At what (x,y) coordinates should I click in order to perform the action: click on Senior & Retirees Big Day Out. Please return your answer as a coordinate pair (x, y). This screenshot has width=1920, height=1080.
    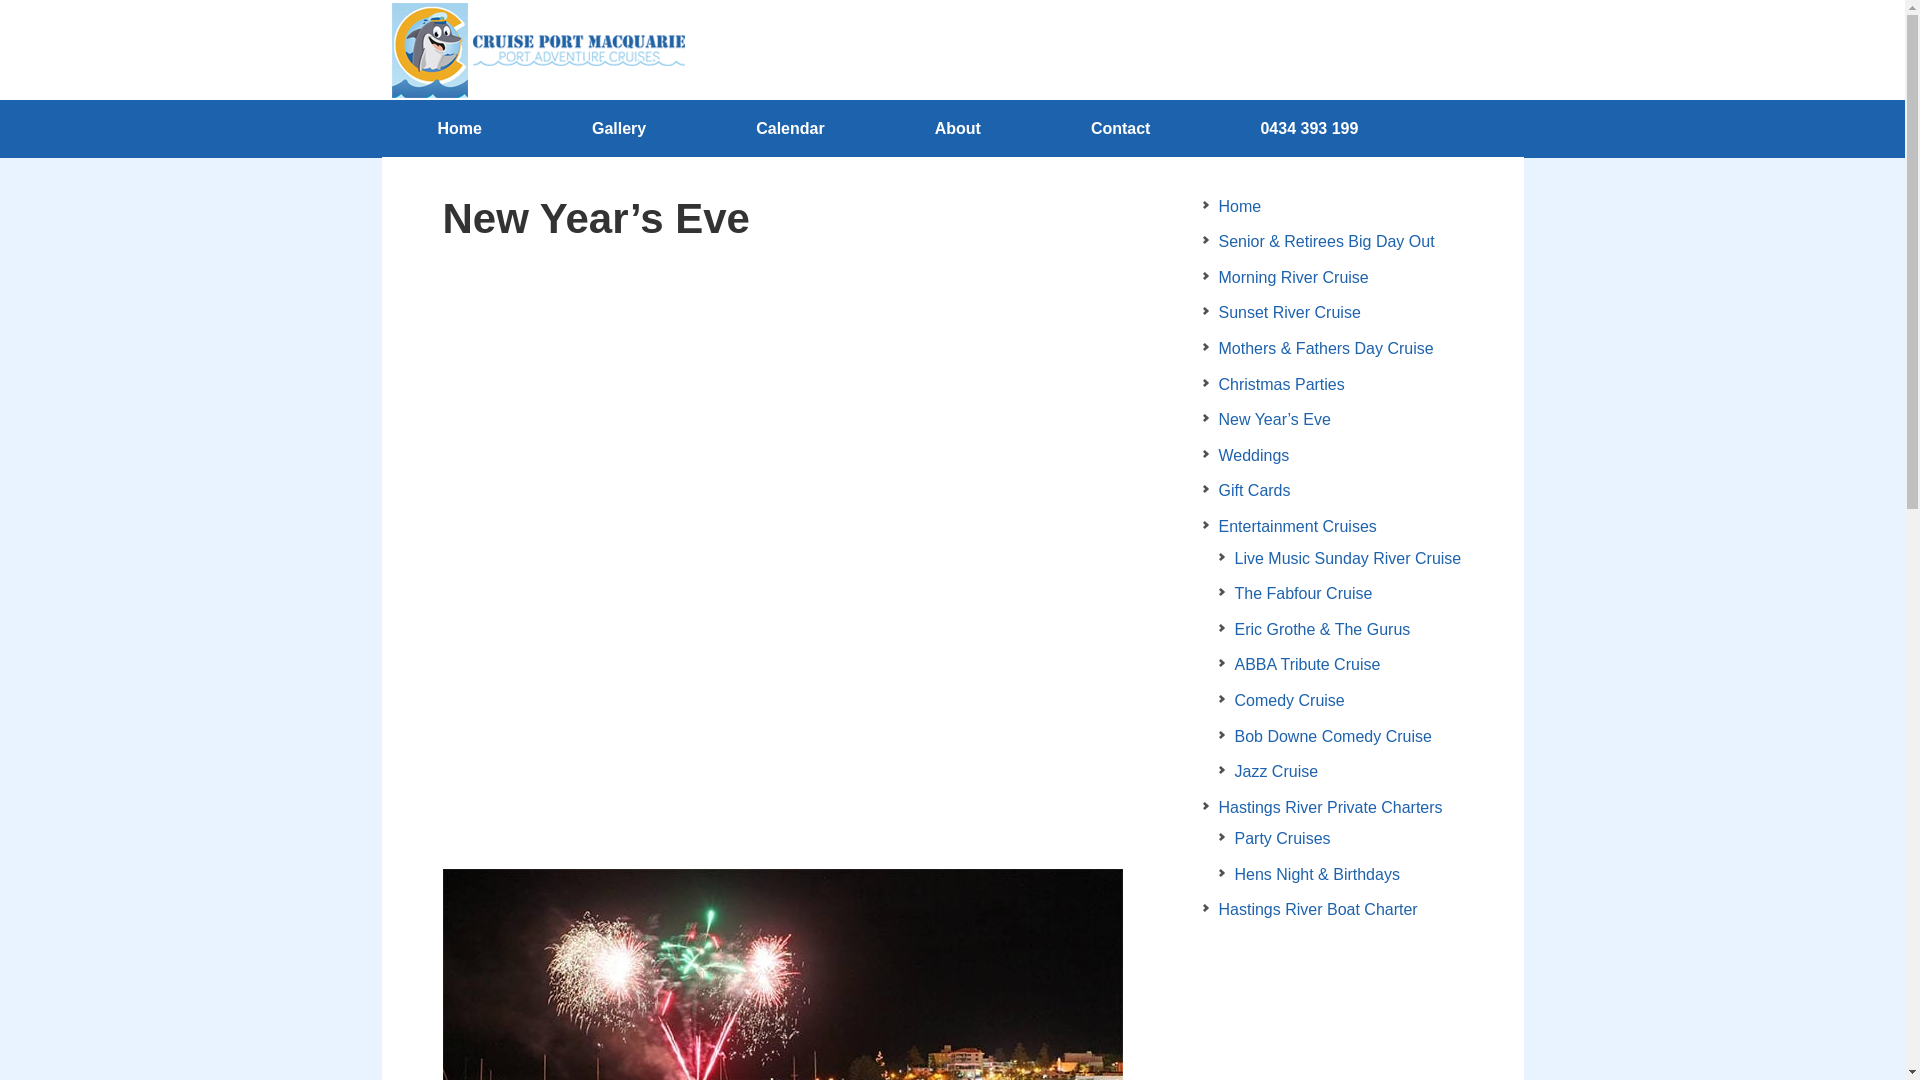
    Looking at the image, I should click on (1326, 242).